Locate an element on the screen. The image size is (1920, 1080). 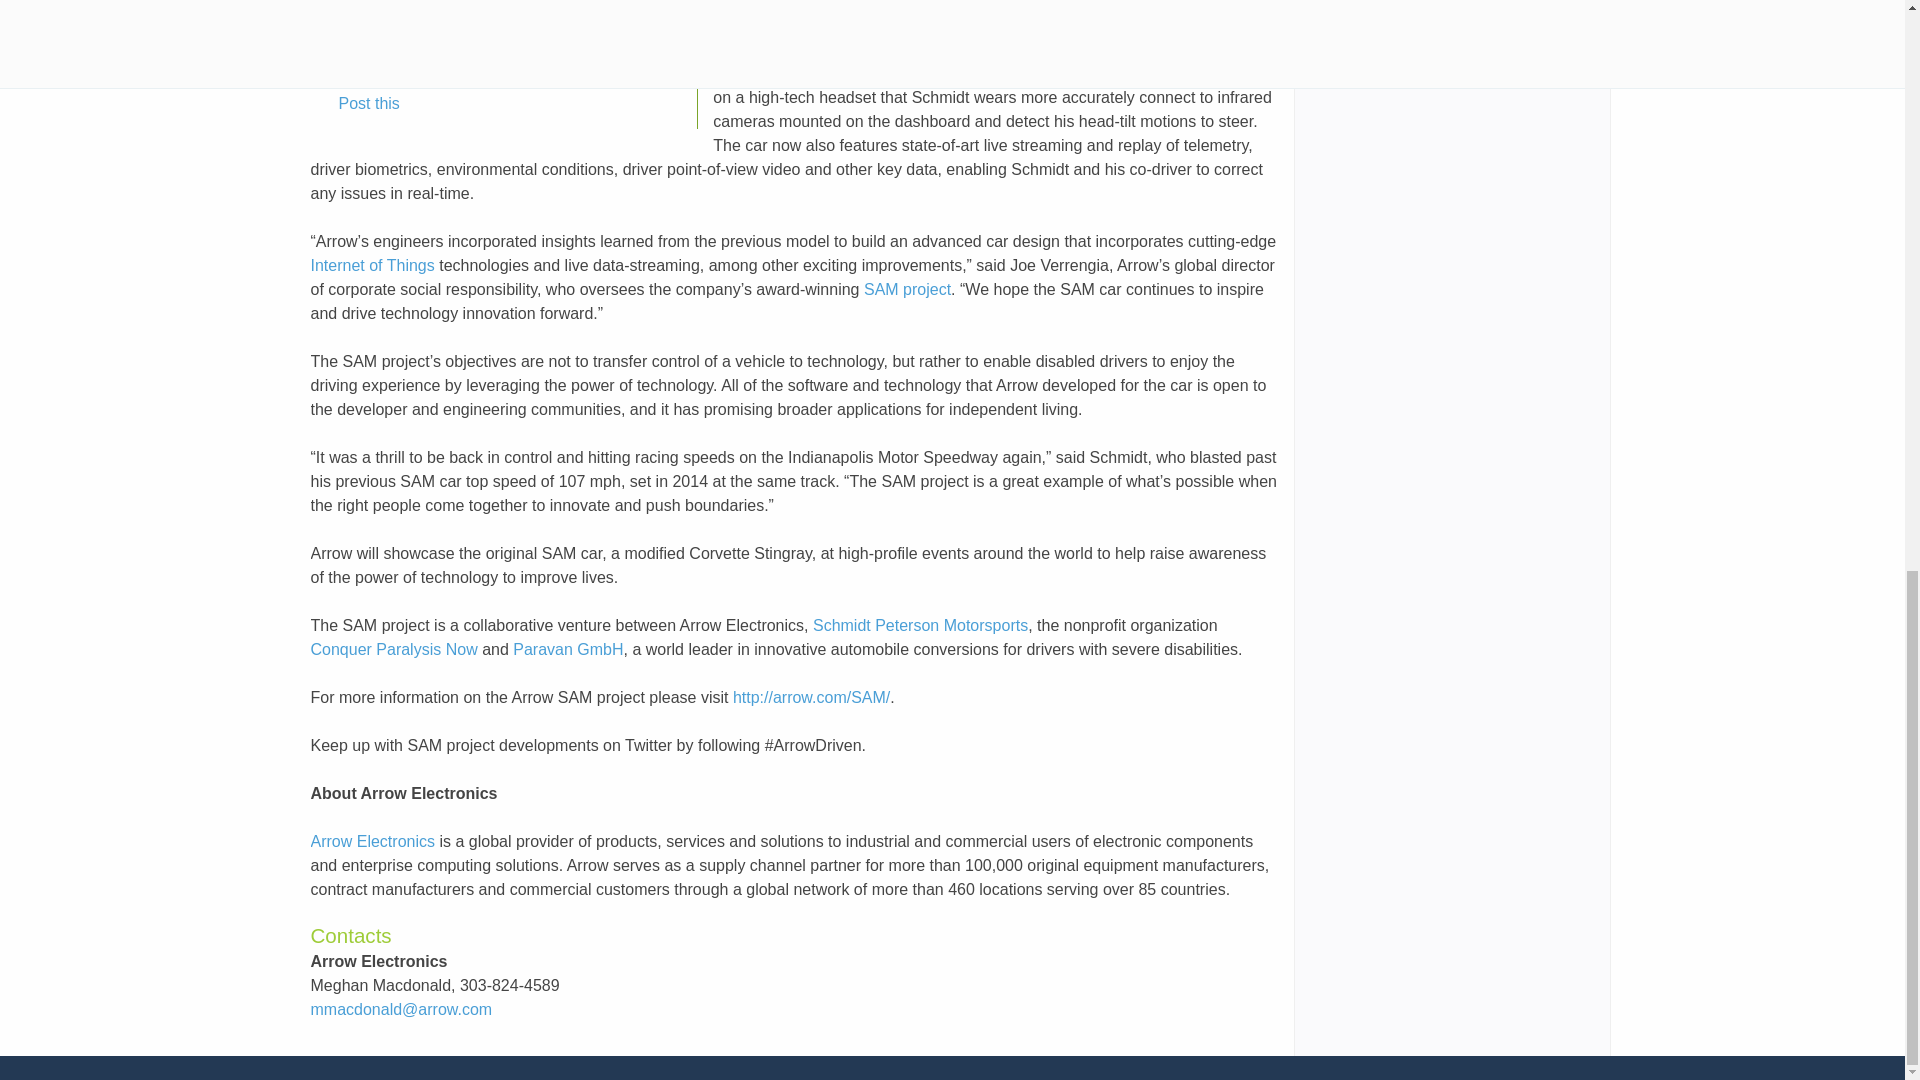
Post this is located at coordinates (355, 103).